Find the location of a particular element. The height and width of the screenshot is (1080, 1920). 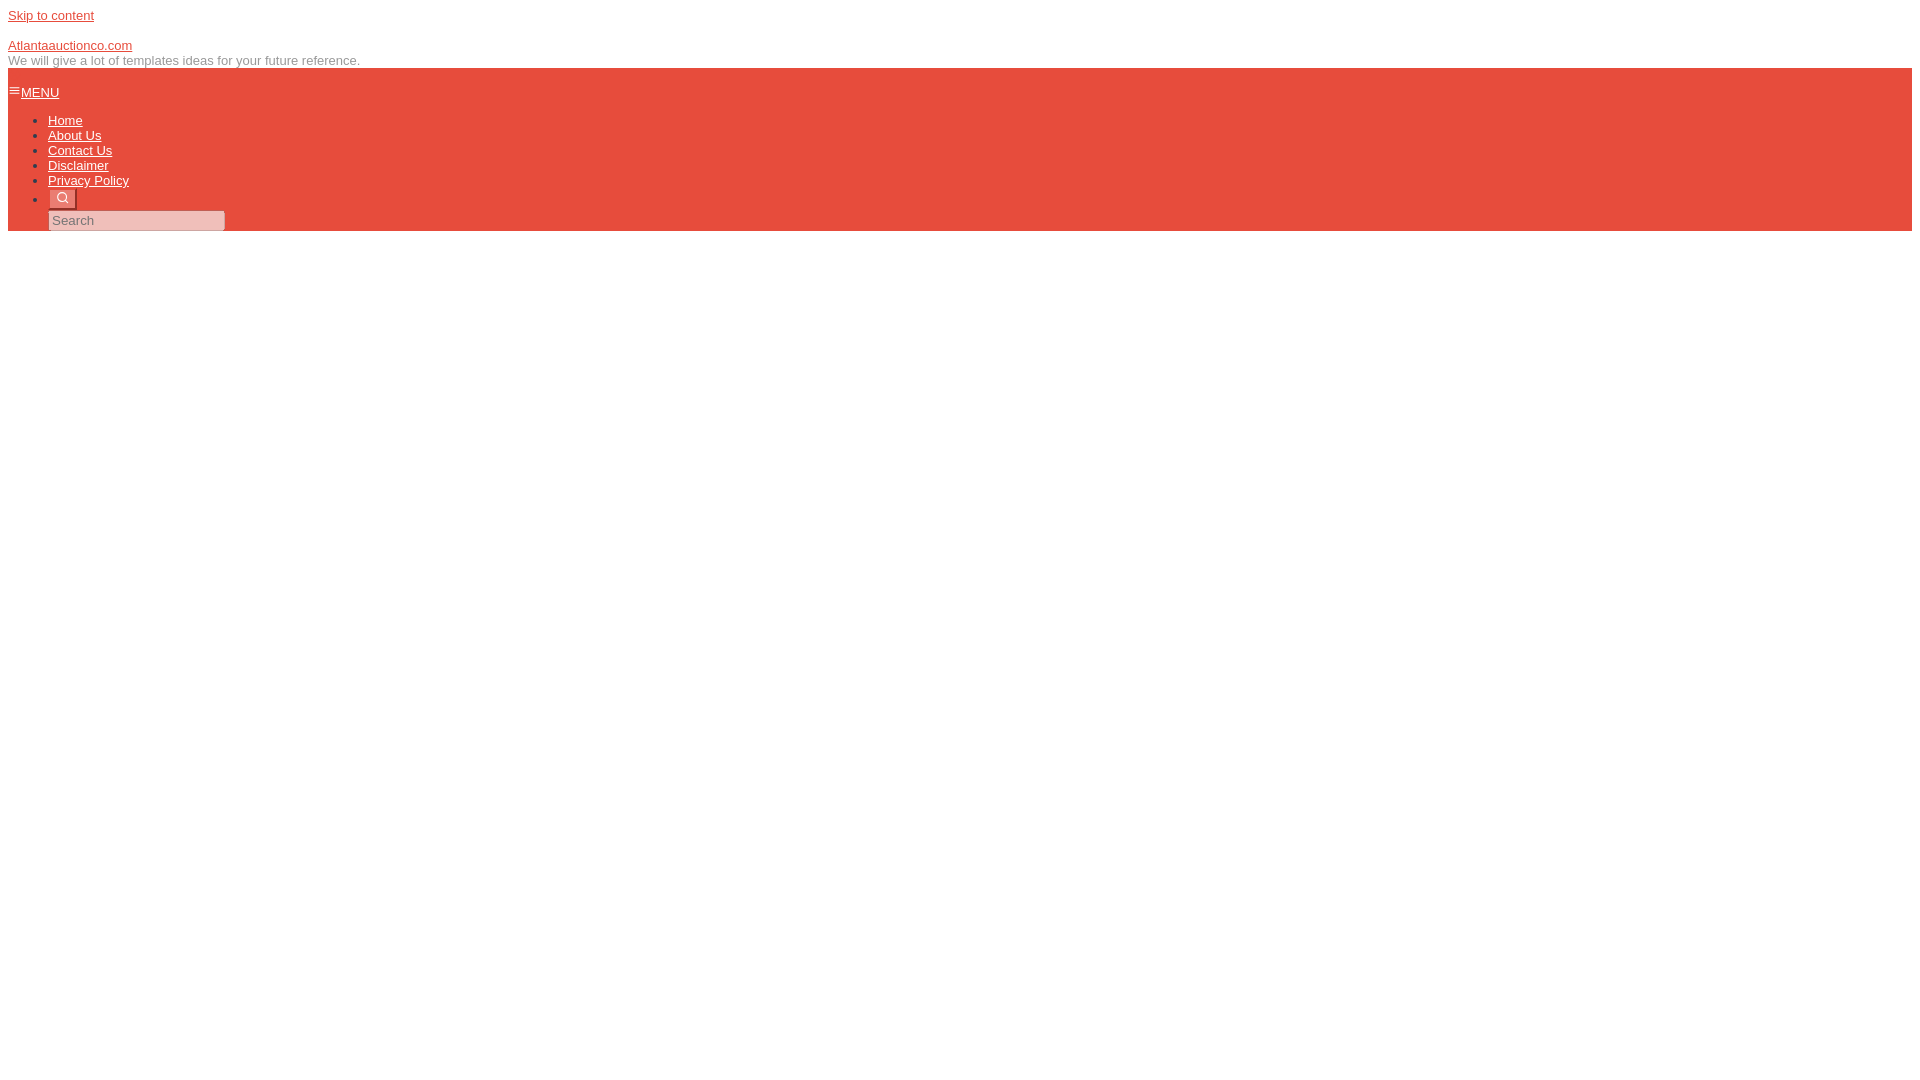

MENU is located at coordinates (33, 92).